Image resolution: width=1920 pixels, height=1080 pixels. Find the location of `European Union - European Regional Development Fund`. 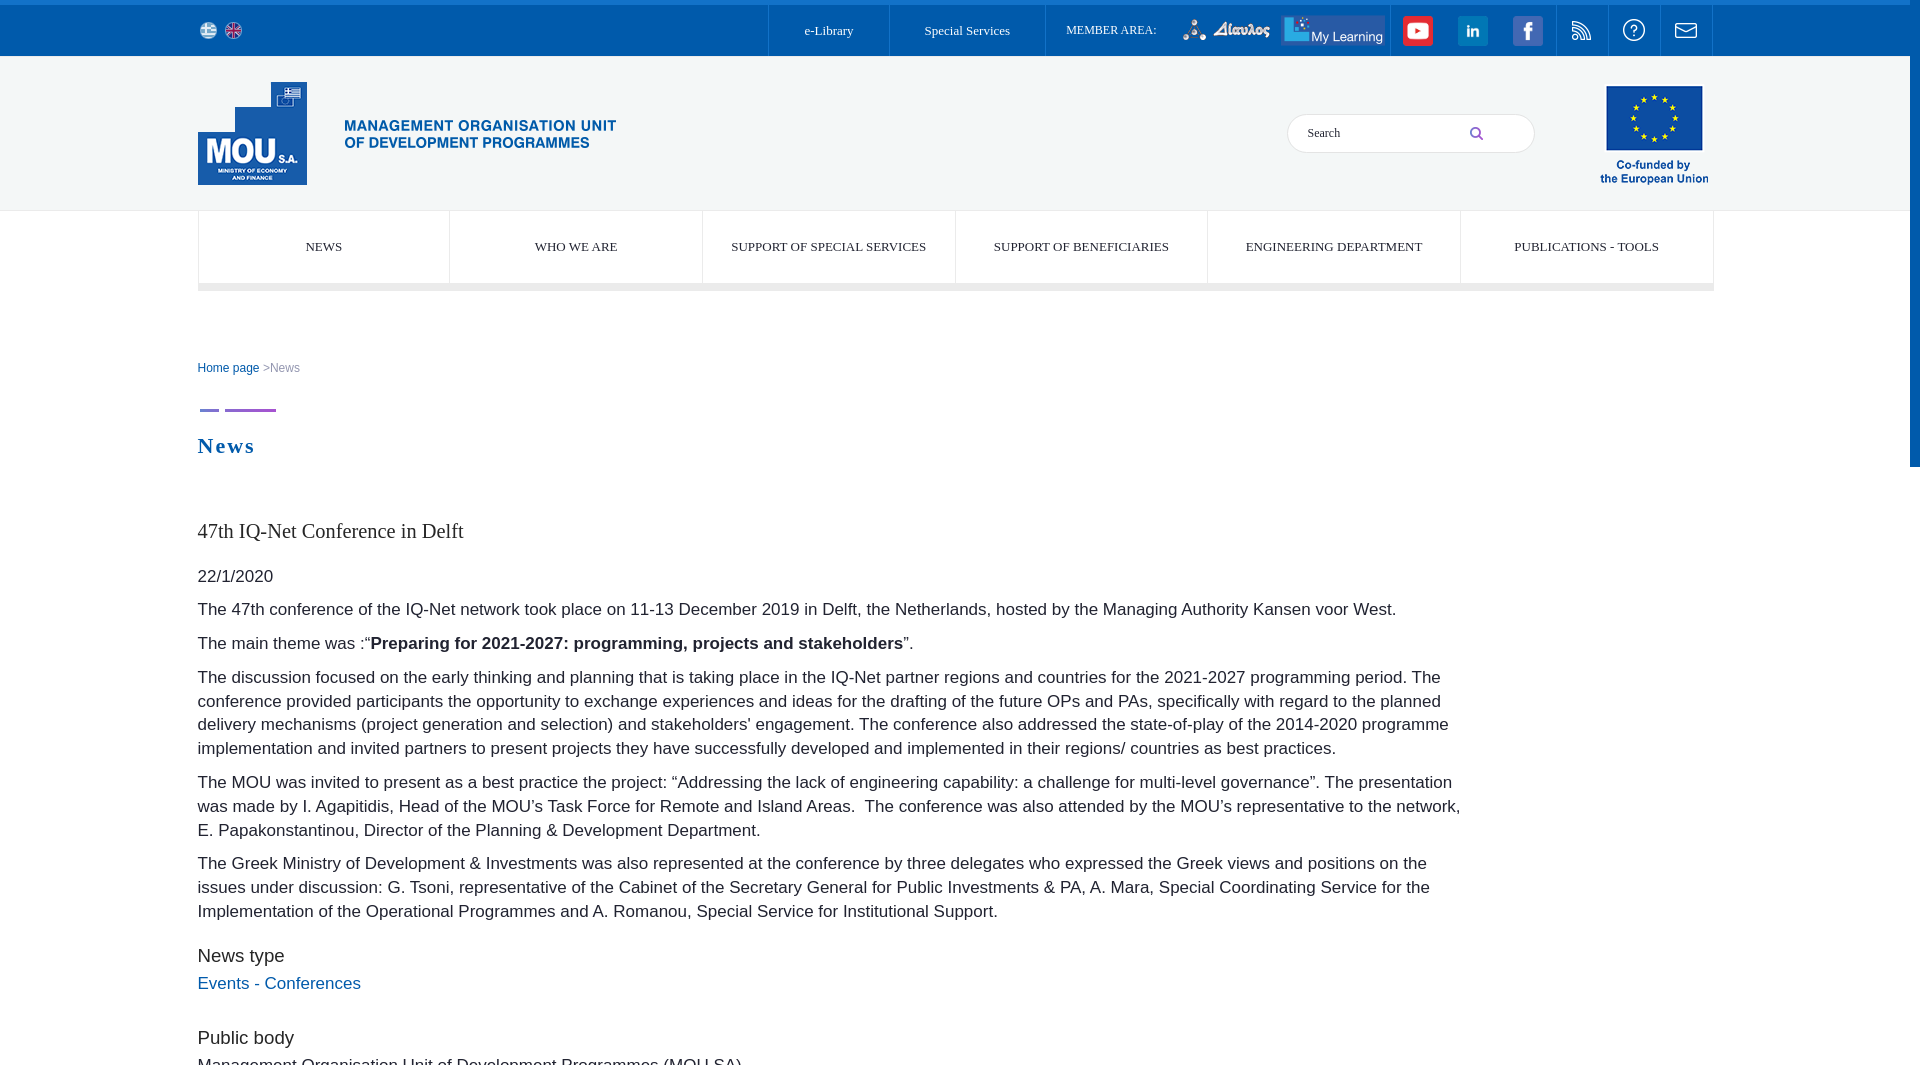

European Union - European Regional Development Fund is located at coordinates (1654, 134).